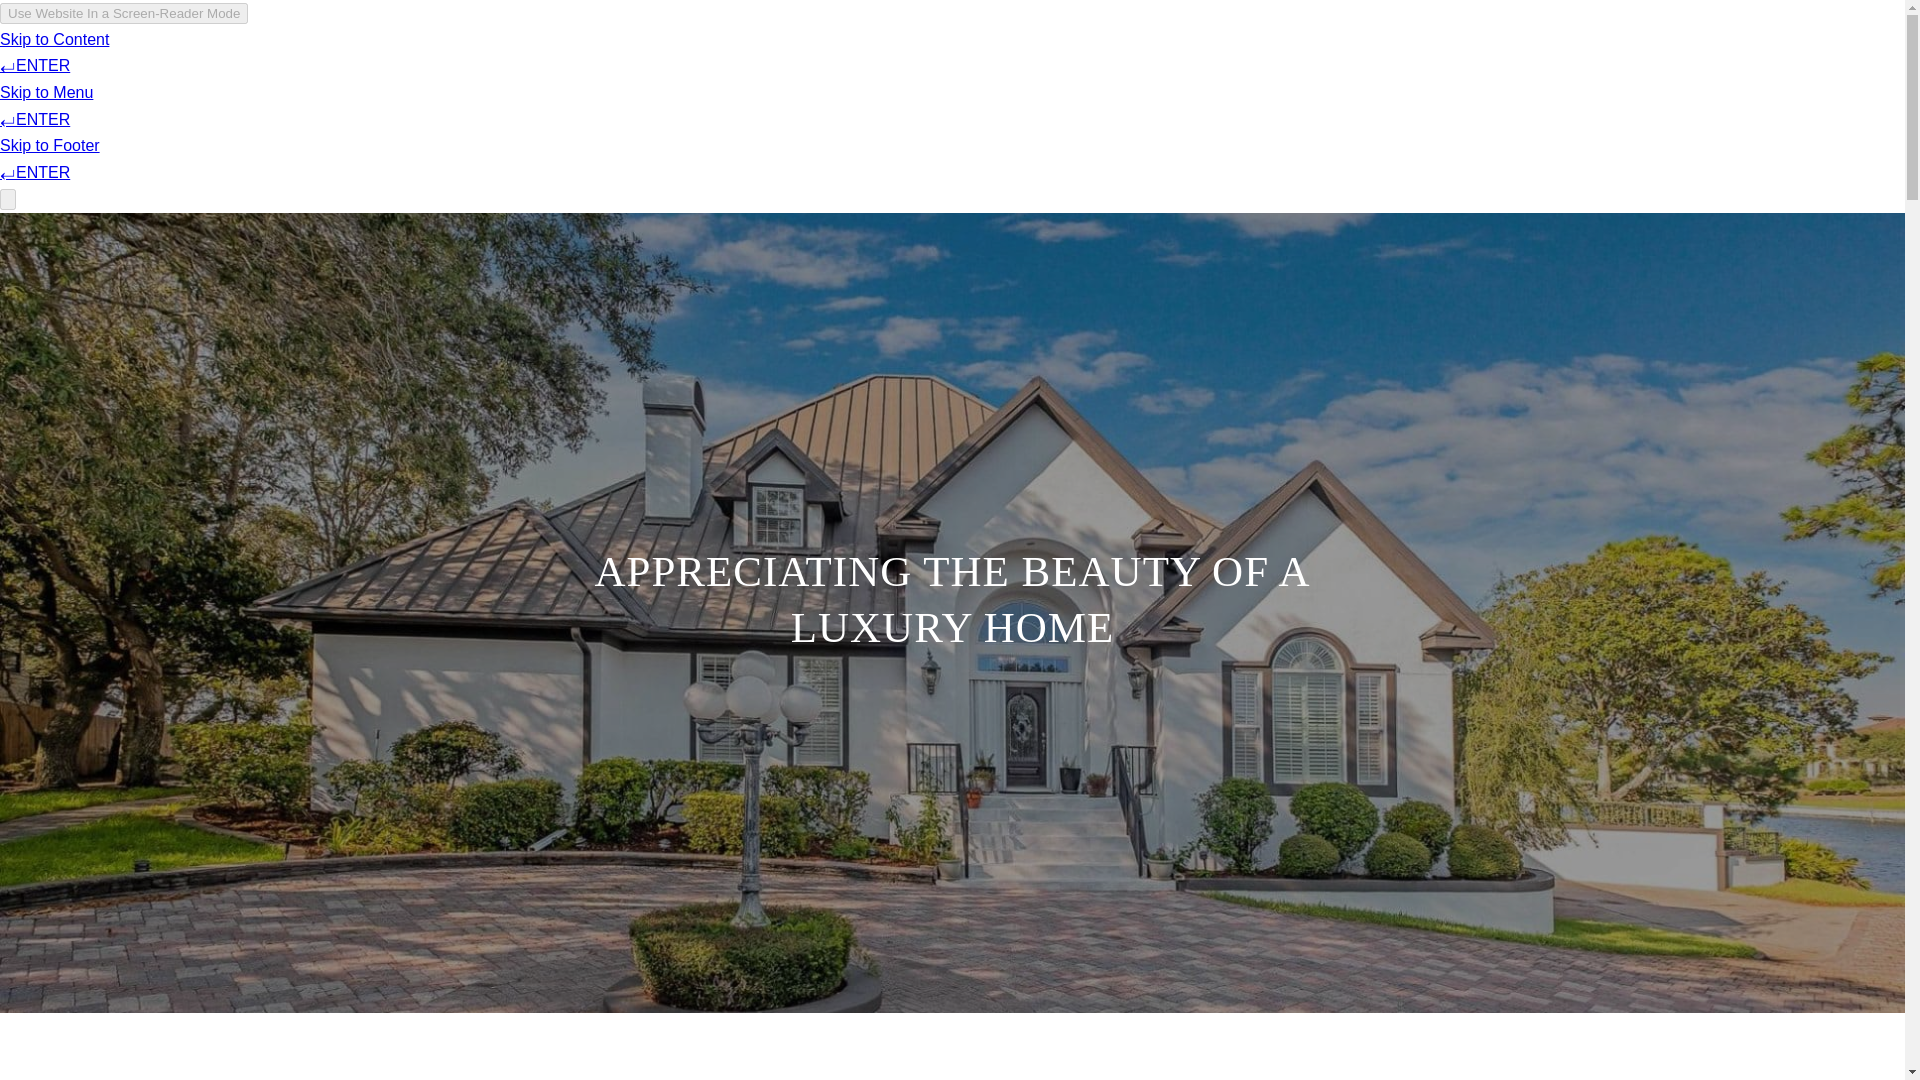  I want to click on ABOUT US, so click(920, 50).